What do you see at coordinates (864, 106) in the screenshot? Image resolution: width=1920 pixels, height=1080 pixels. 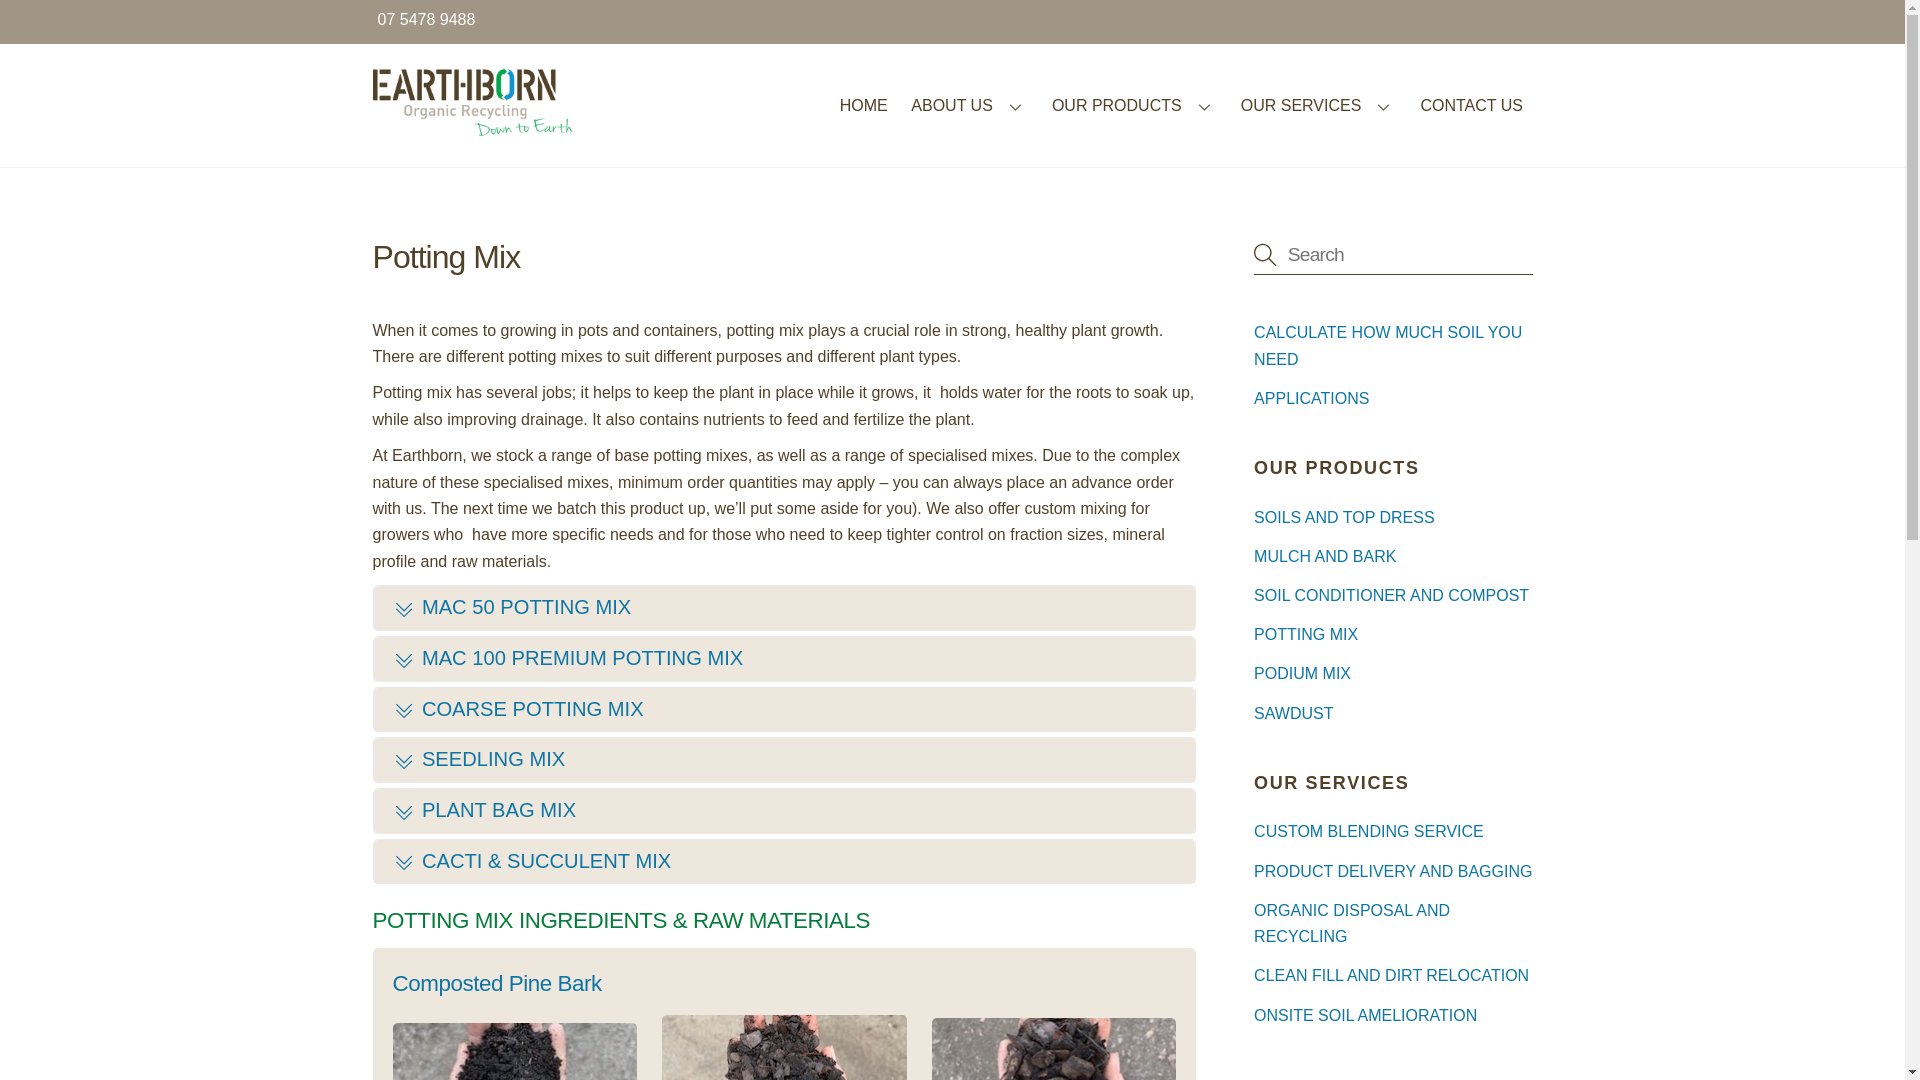 I see `HOME` at bounding box center [864, 106].